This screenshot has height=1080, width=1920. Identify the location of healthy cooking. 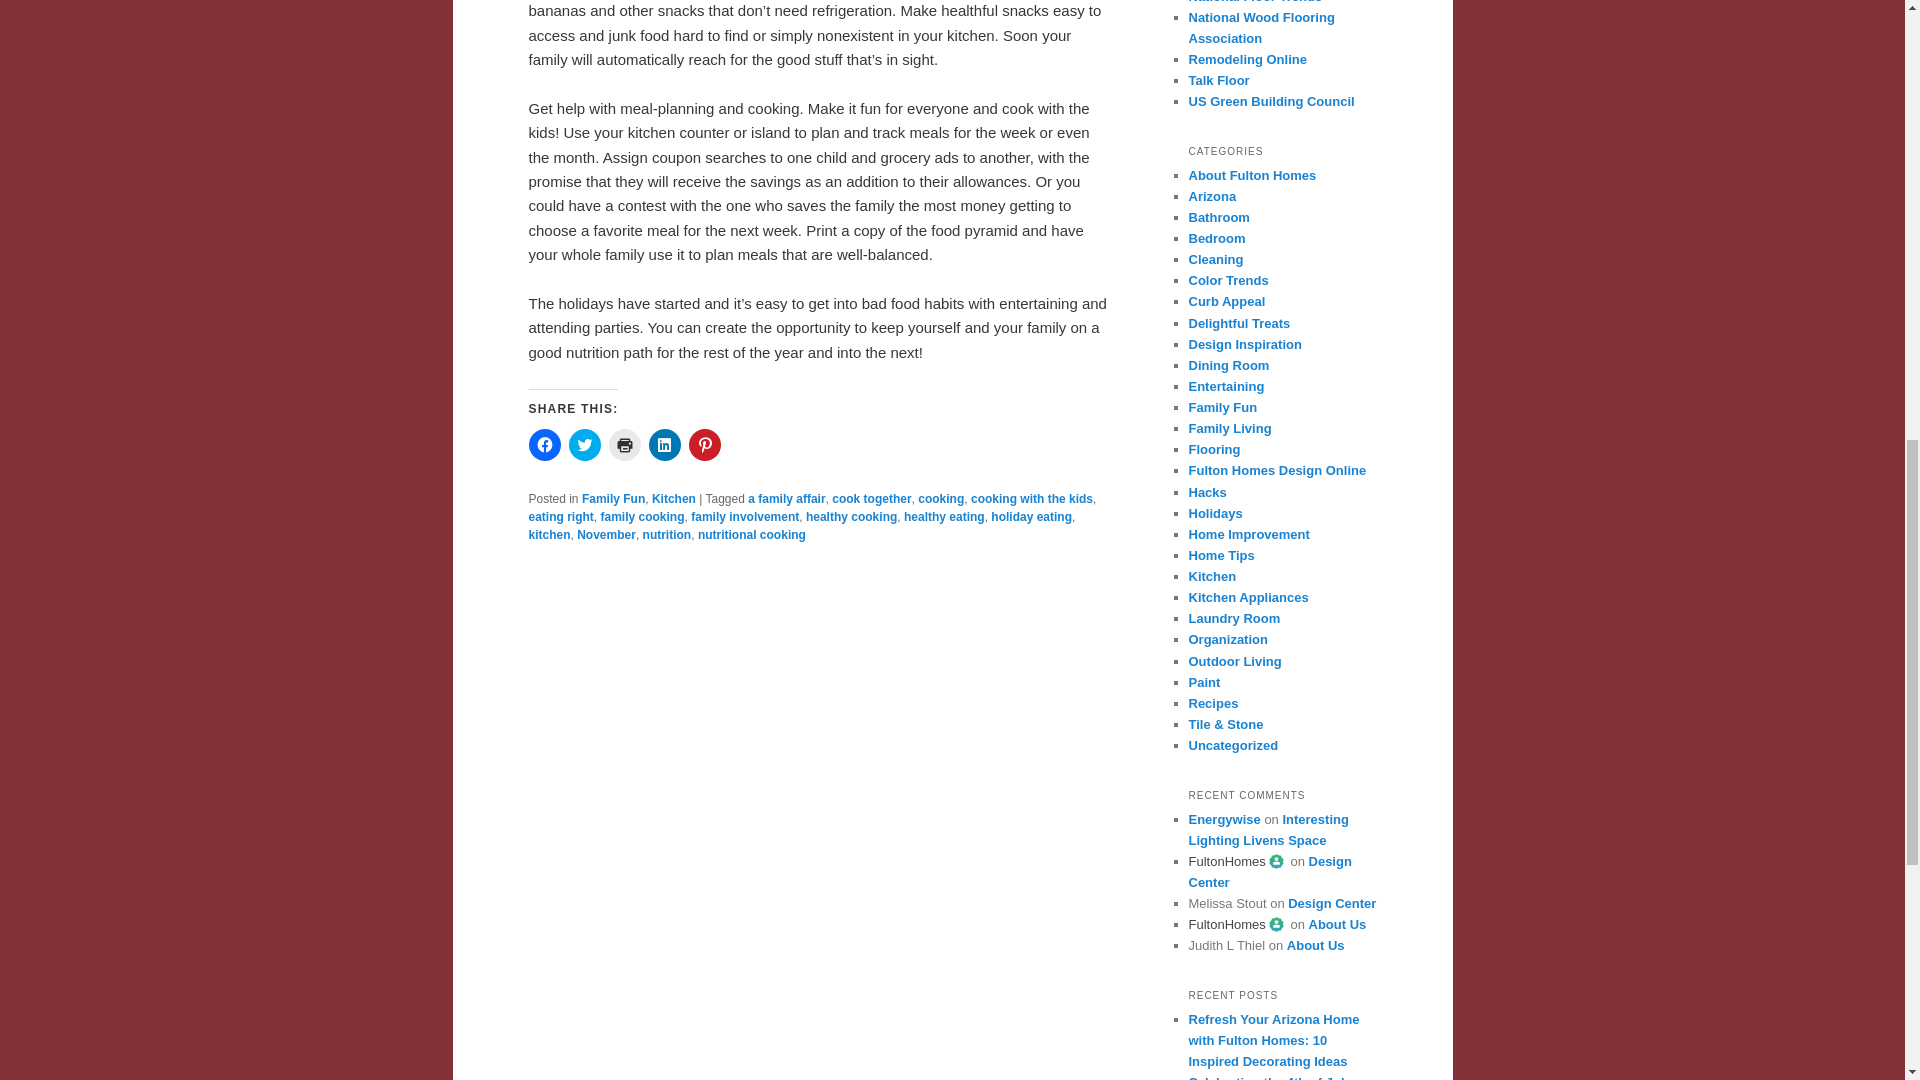
(851, 516).